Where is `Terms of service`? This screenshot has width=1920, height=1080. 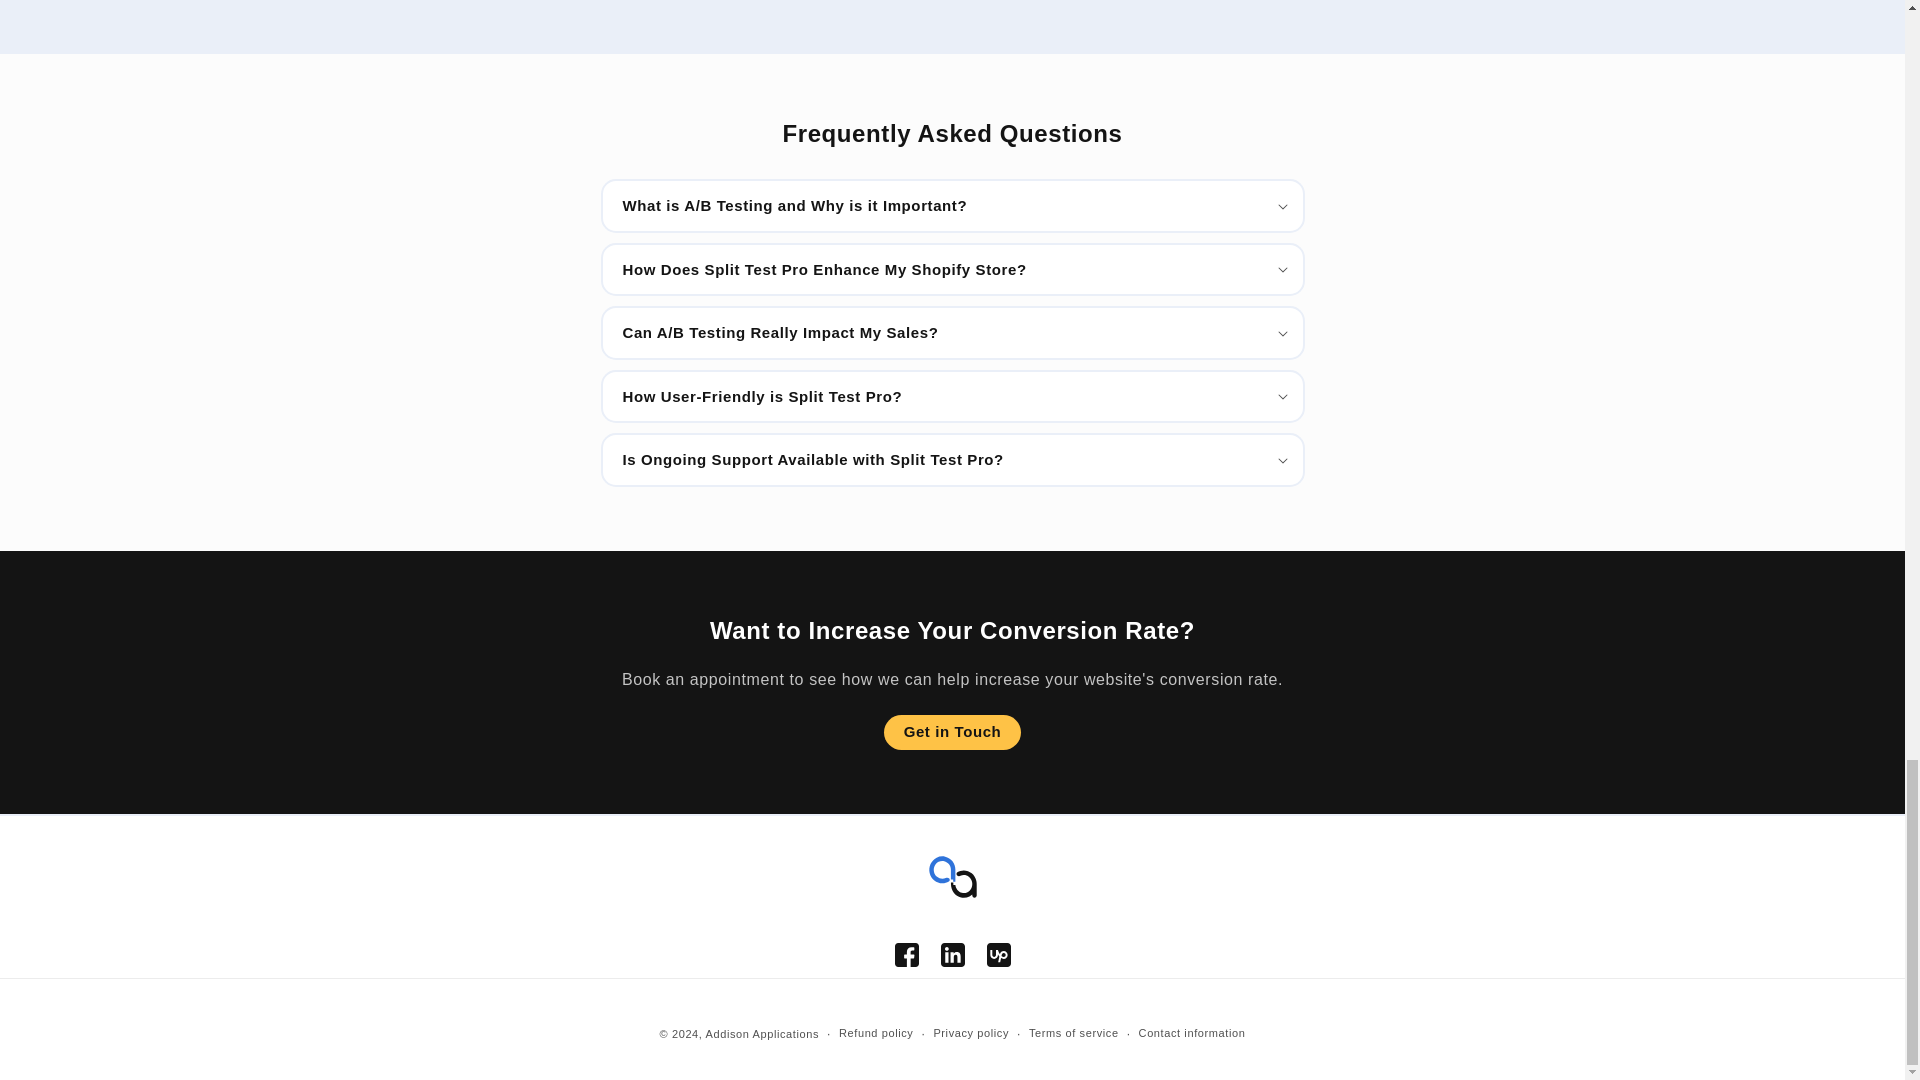 Terms of service is located at coordinates (1074, 1033).